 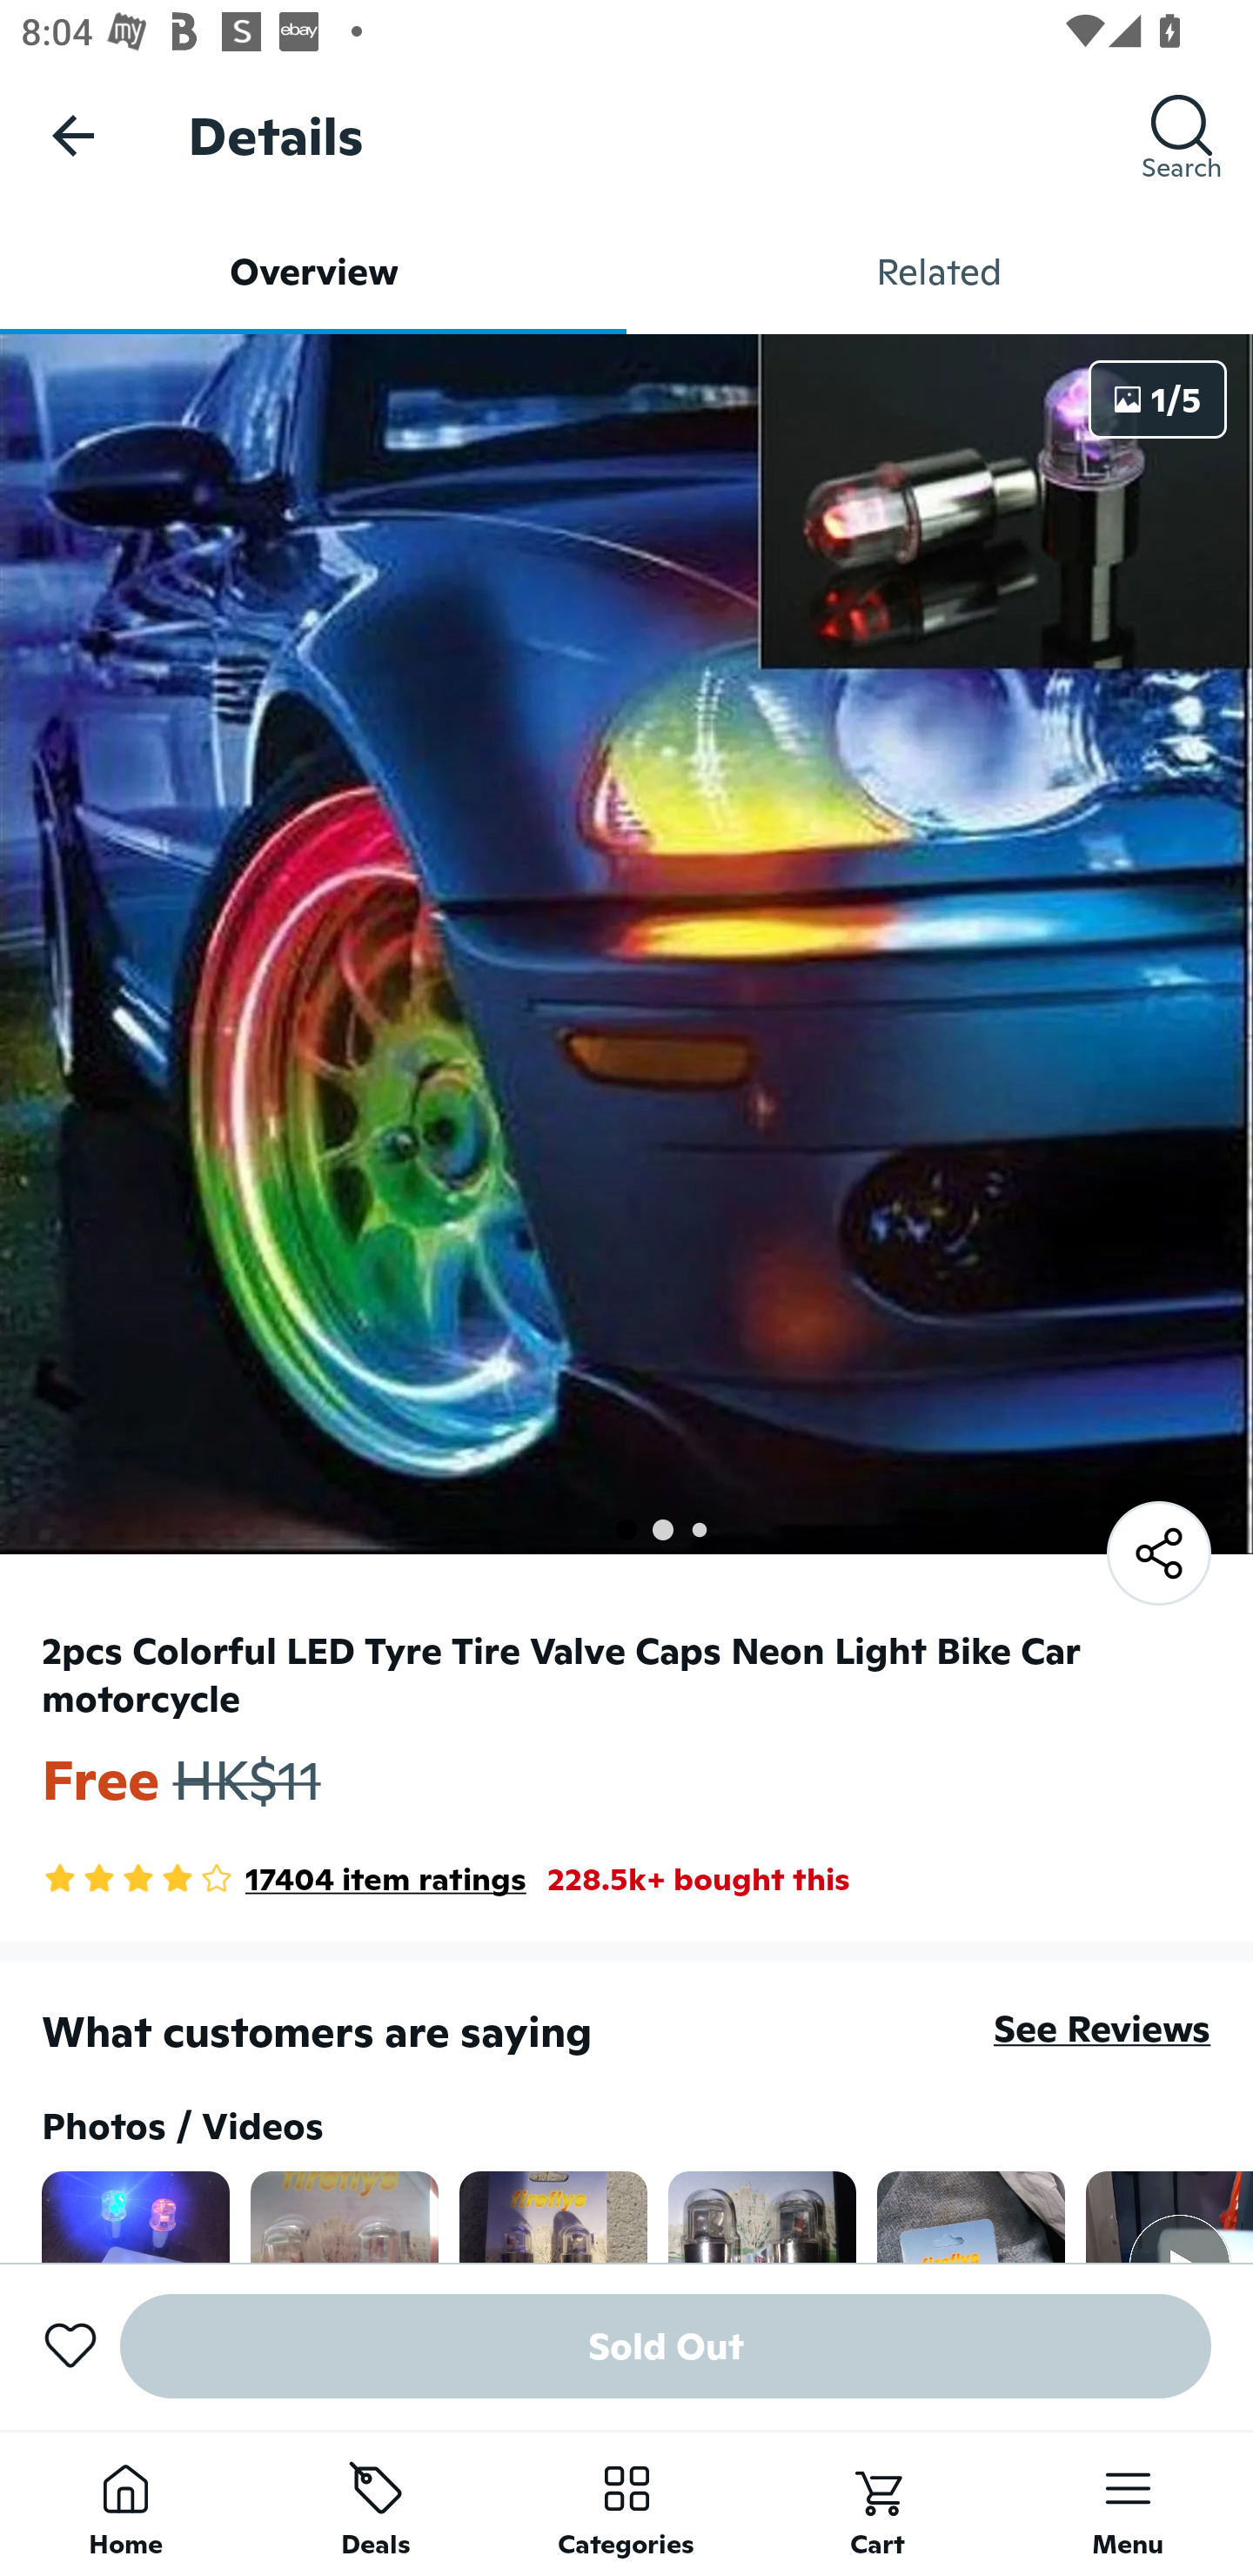 I want to click on 1/5, so click(x=1157, y=399).